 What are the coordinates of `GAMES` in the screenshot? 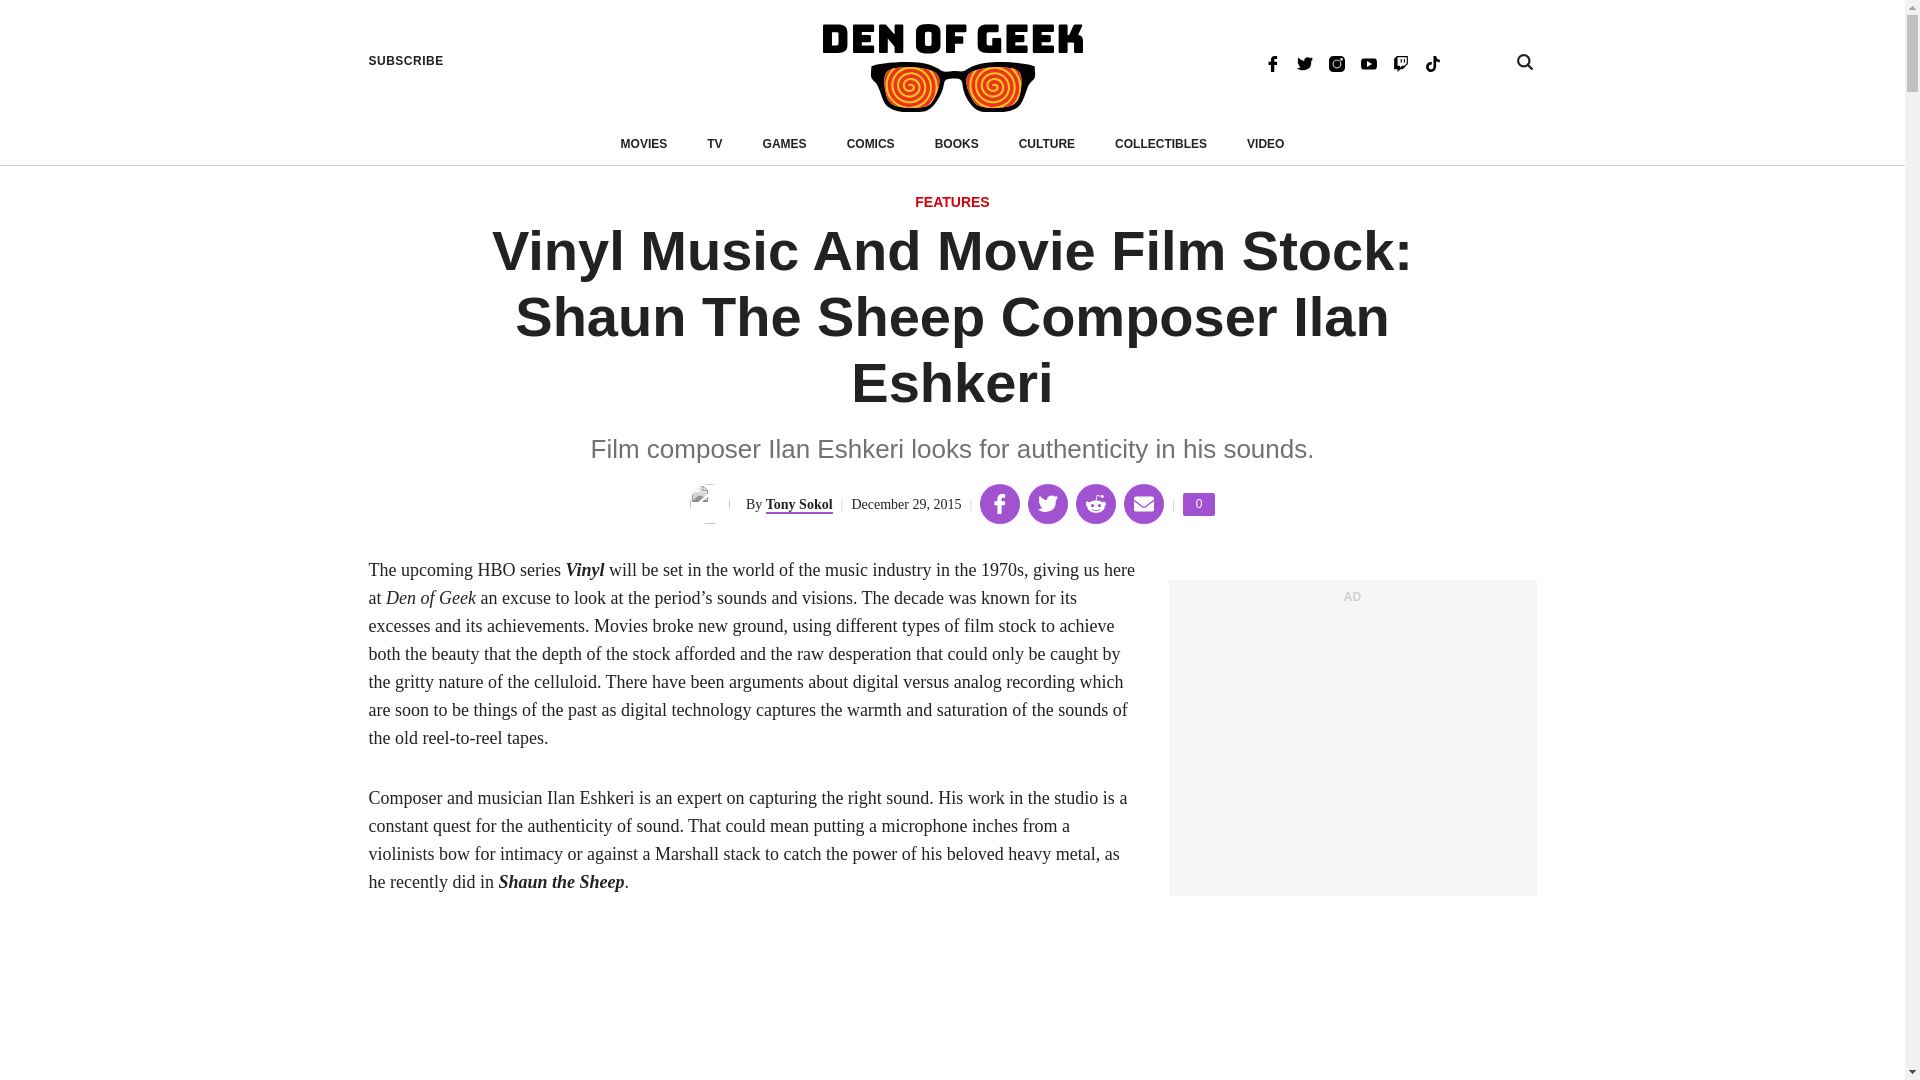 It's located at (1161, 144).